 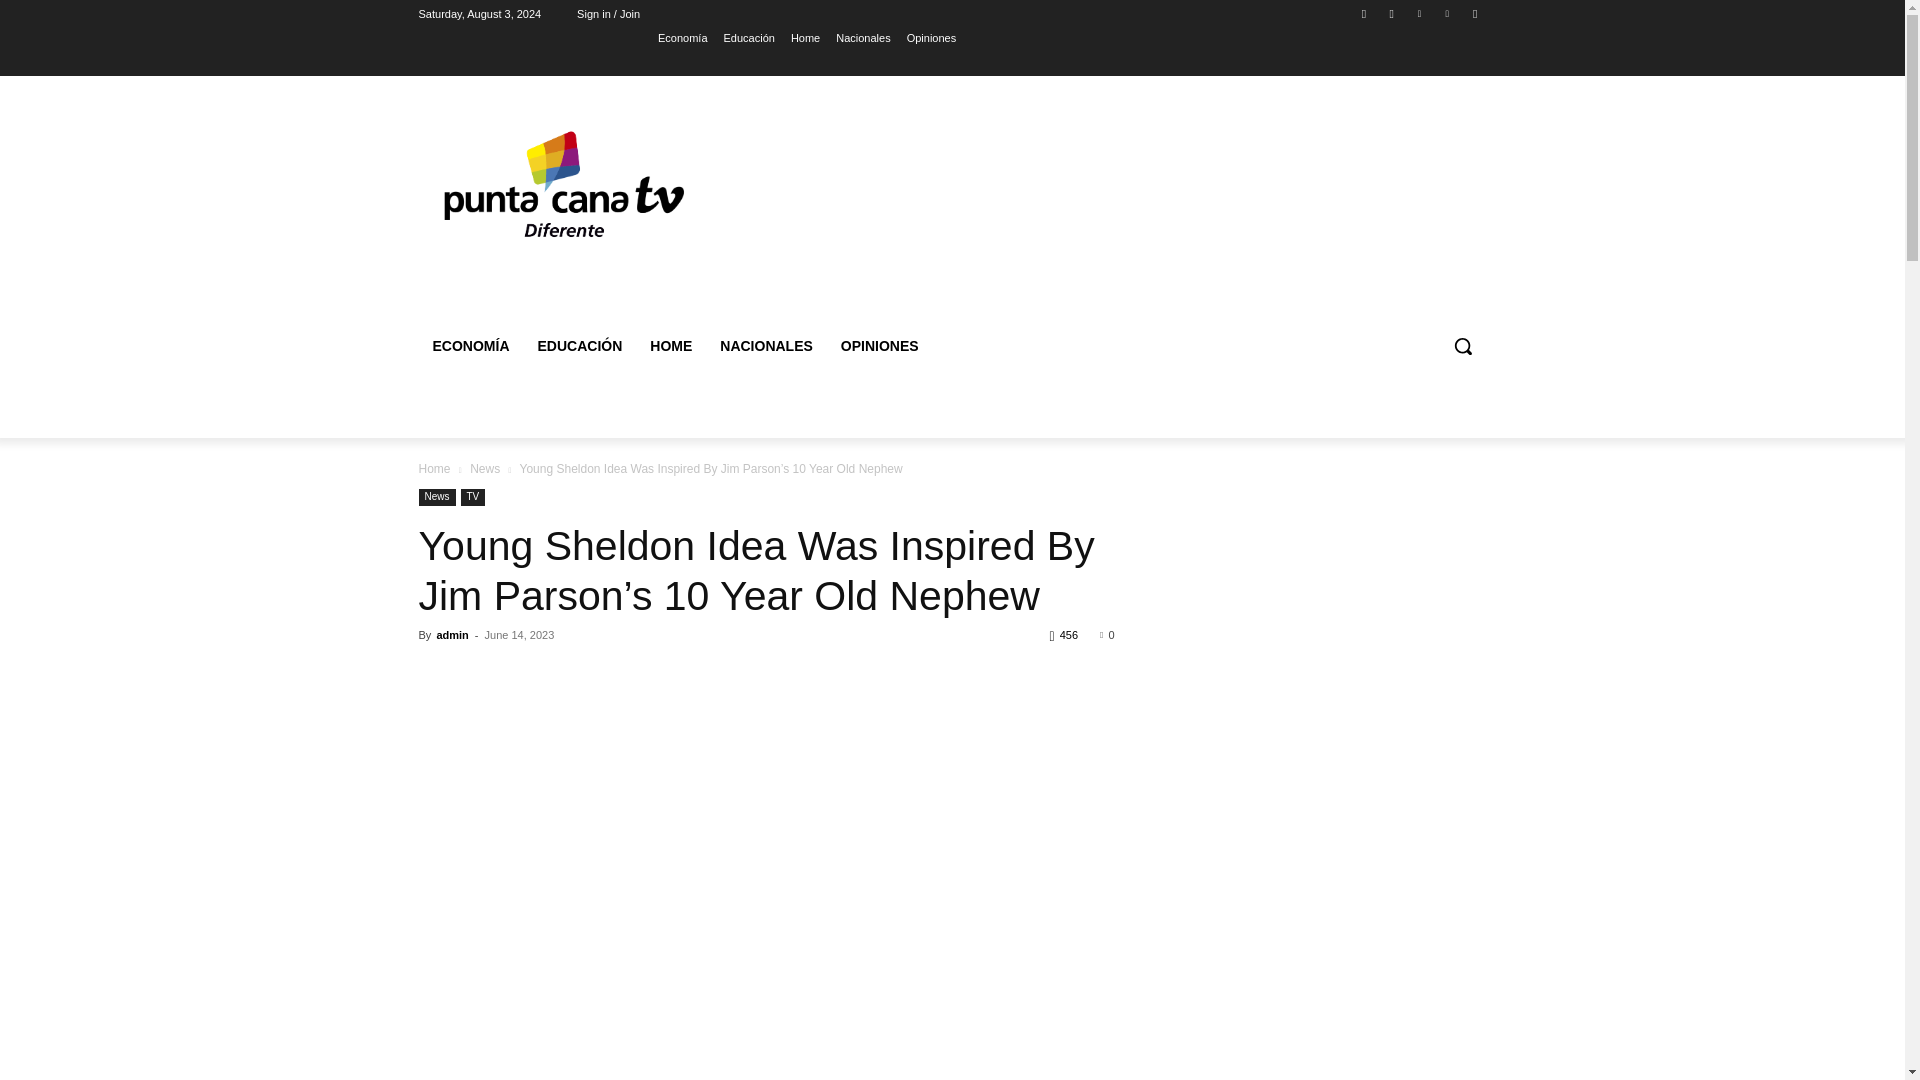 What do you see at coordinates (862, 37) in the screenshot?
I see `Nacionales` at bounding box center [862, 37].